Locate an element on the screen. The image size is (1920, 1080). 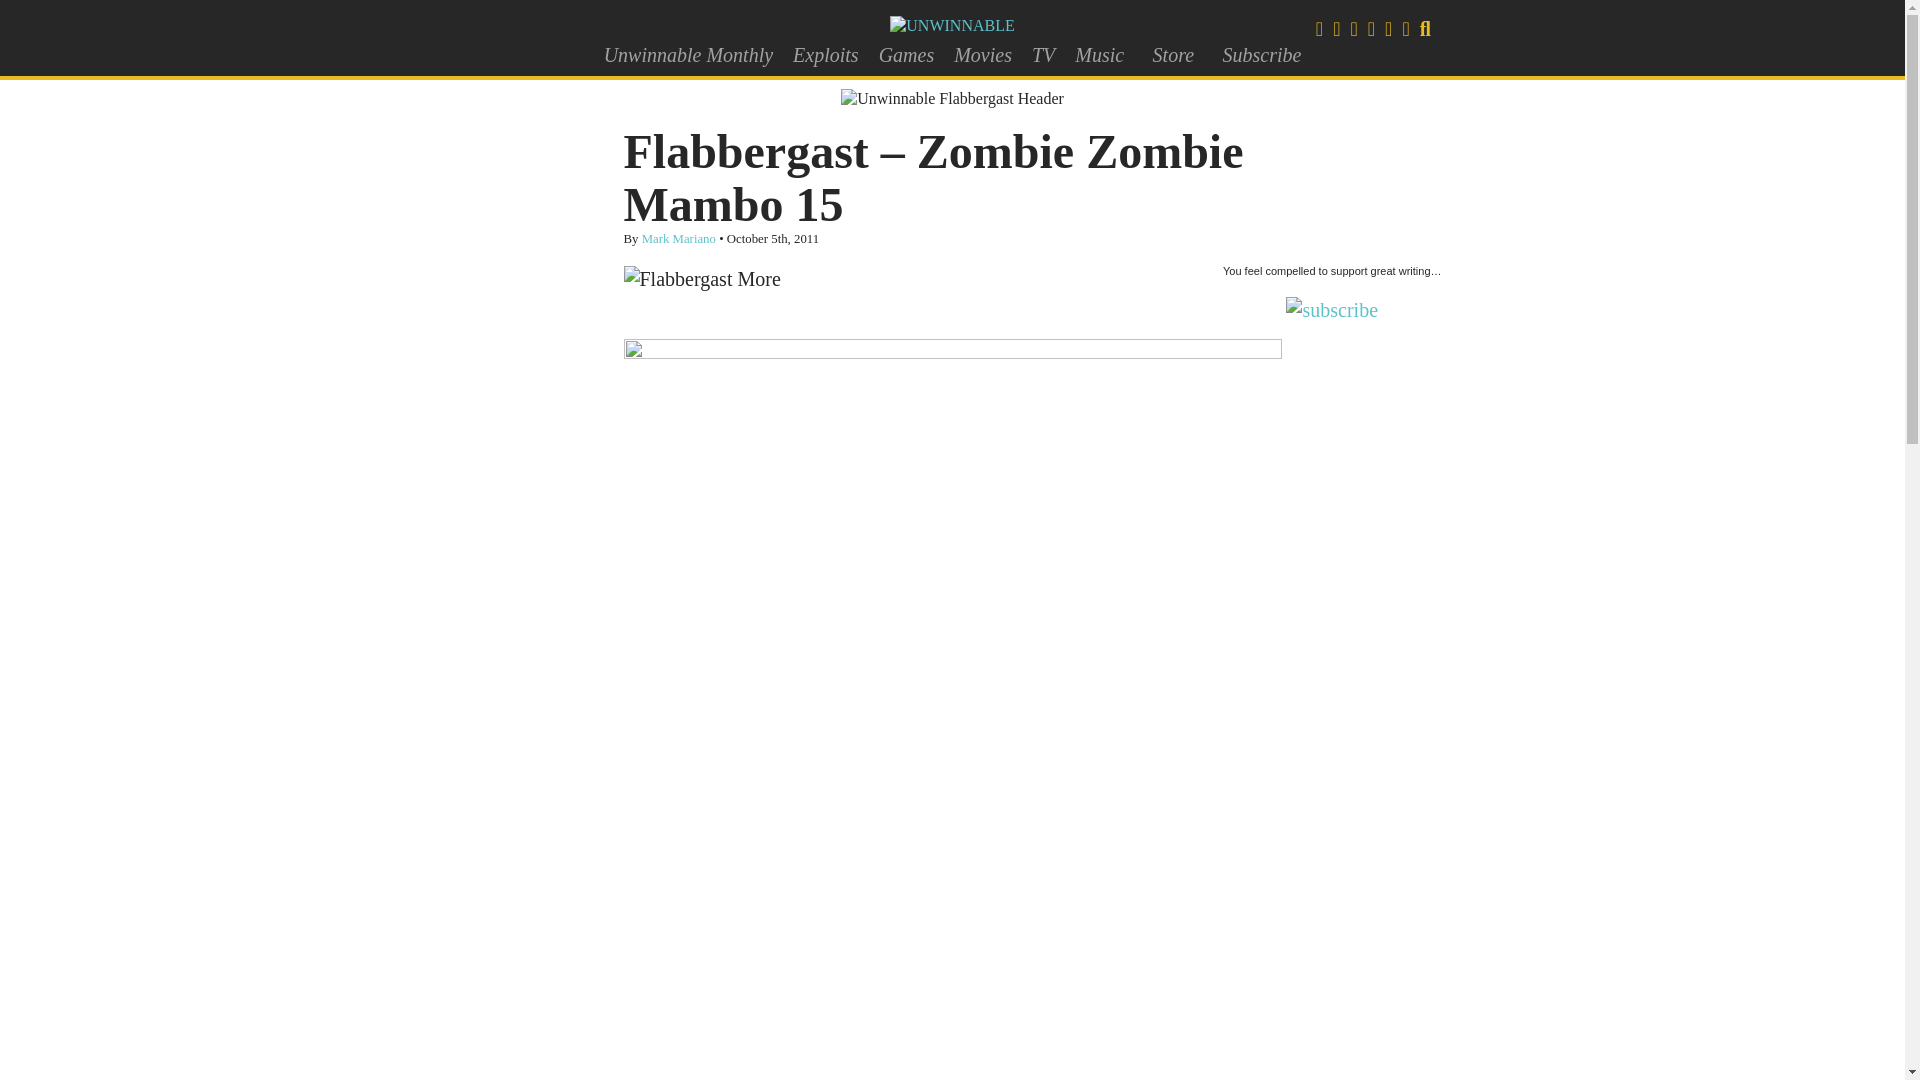
Games is located at coordinates (906, 54).